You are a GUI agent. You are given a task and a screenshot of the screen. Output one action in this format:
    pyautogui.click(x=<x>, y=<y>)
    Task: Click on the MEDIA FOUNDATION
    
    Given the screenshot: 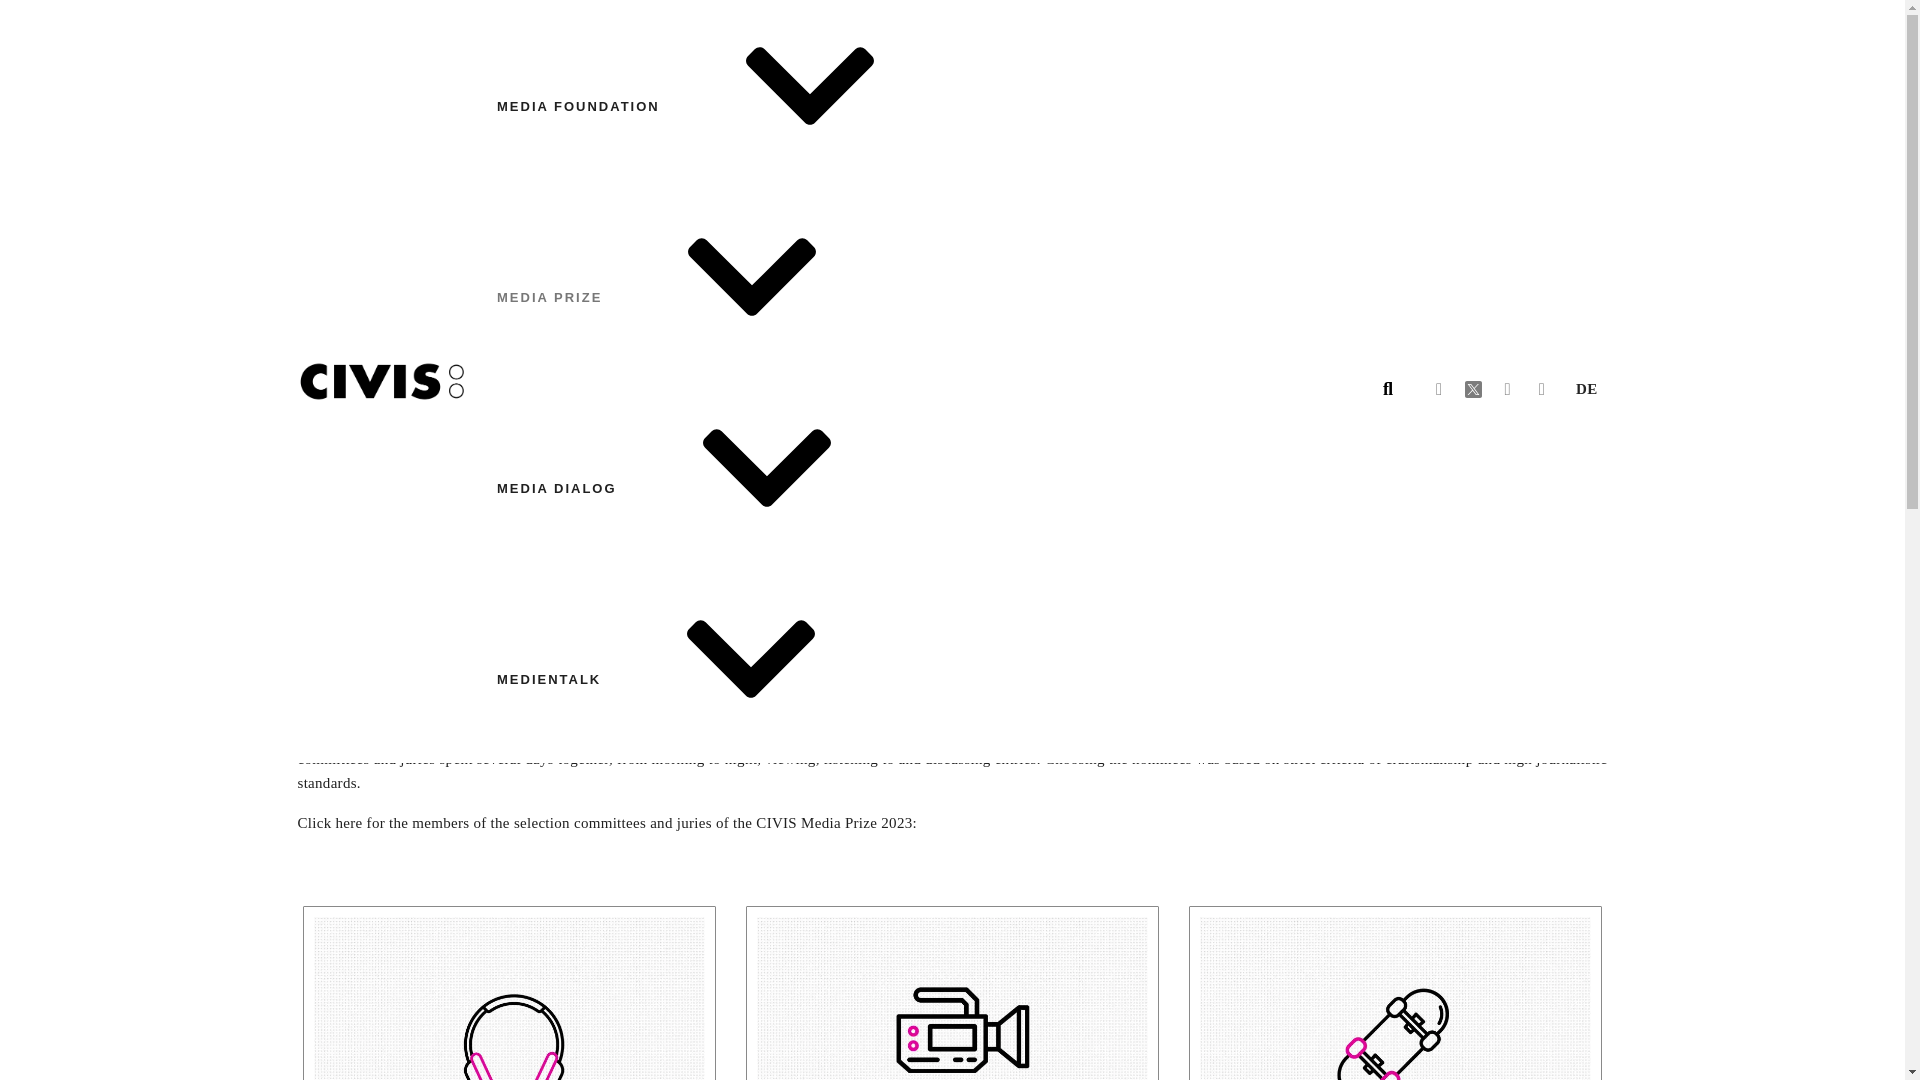 What is the action you would take?
    pyautogui.click(x=728, y=106)
    